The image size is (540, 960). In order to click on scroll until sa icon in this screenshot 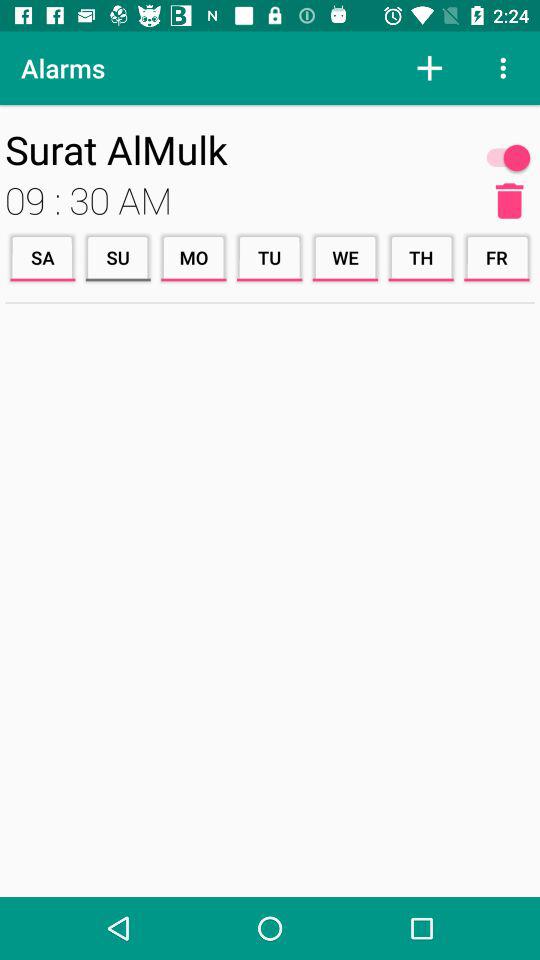, I will do `click(42, 258)`.